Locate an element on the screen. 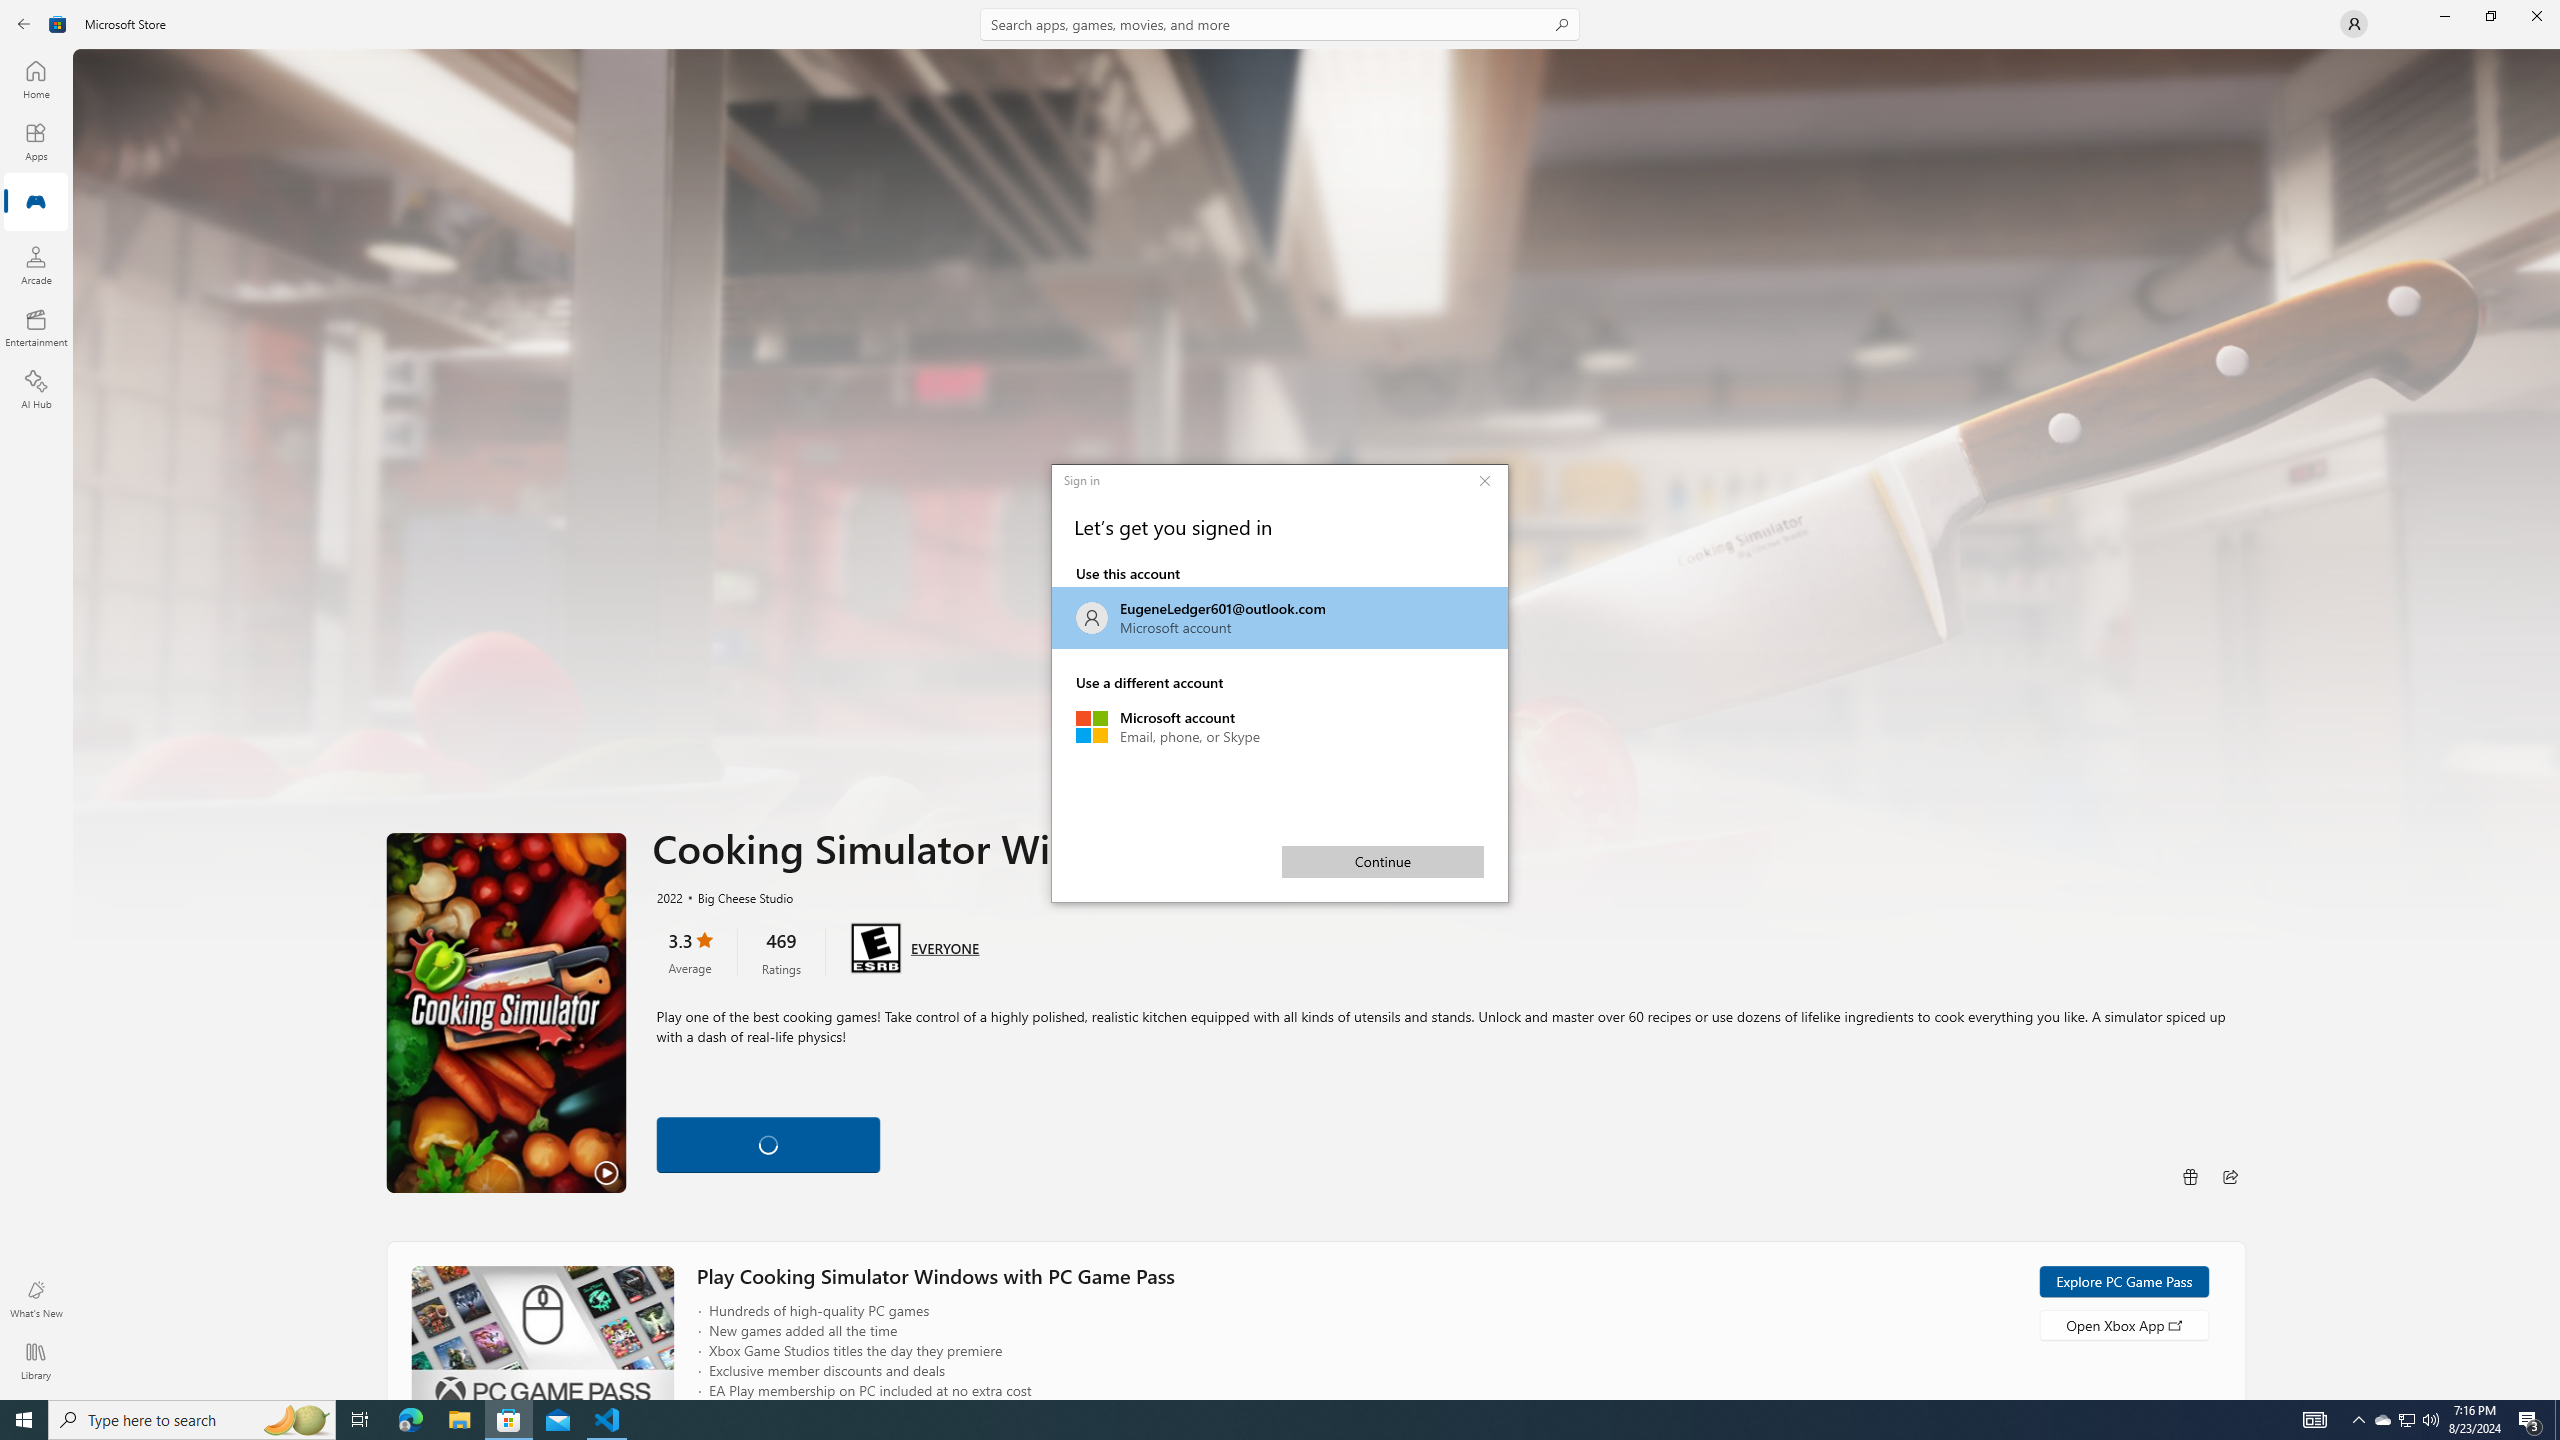 The image size is (2560, 1440). Minimize Microsoft Store is located at coordinates (36, 1361).